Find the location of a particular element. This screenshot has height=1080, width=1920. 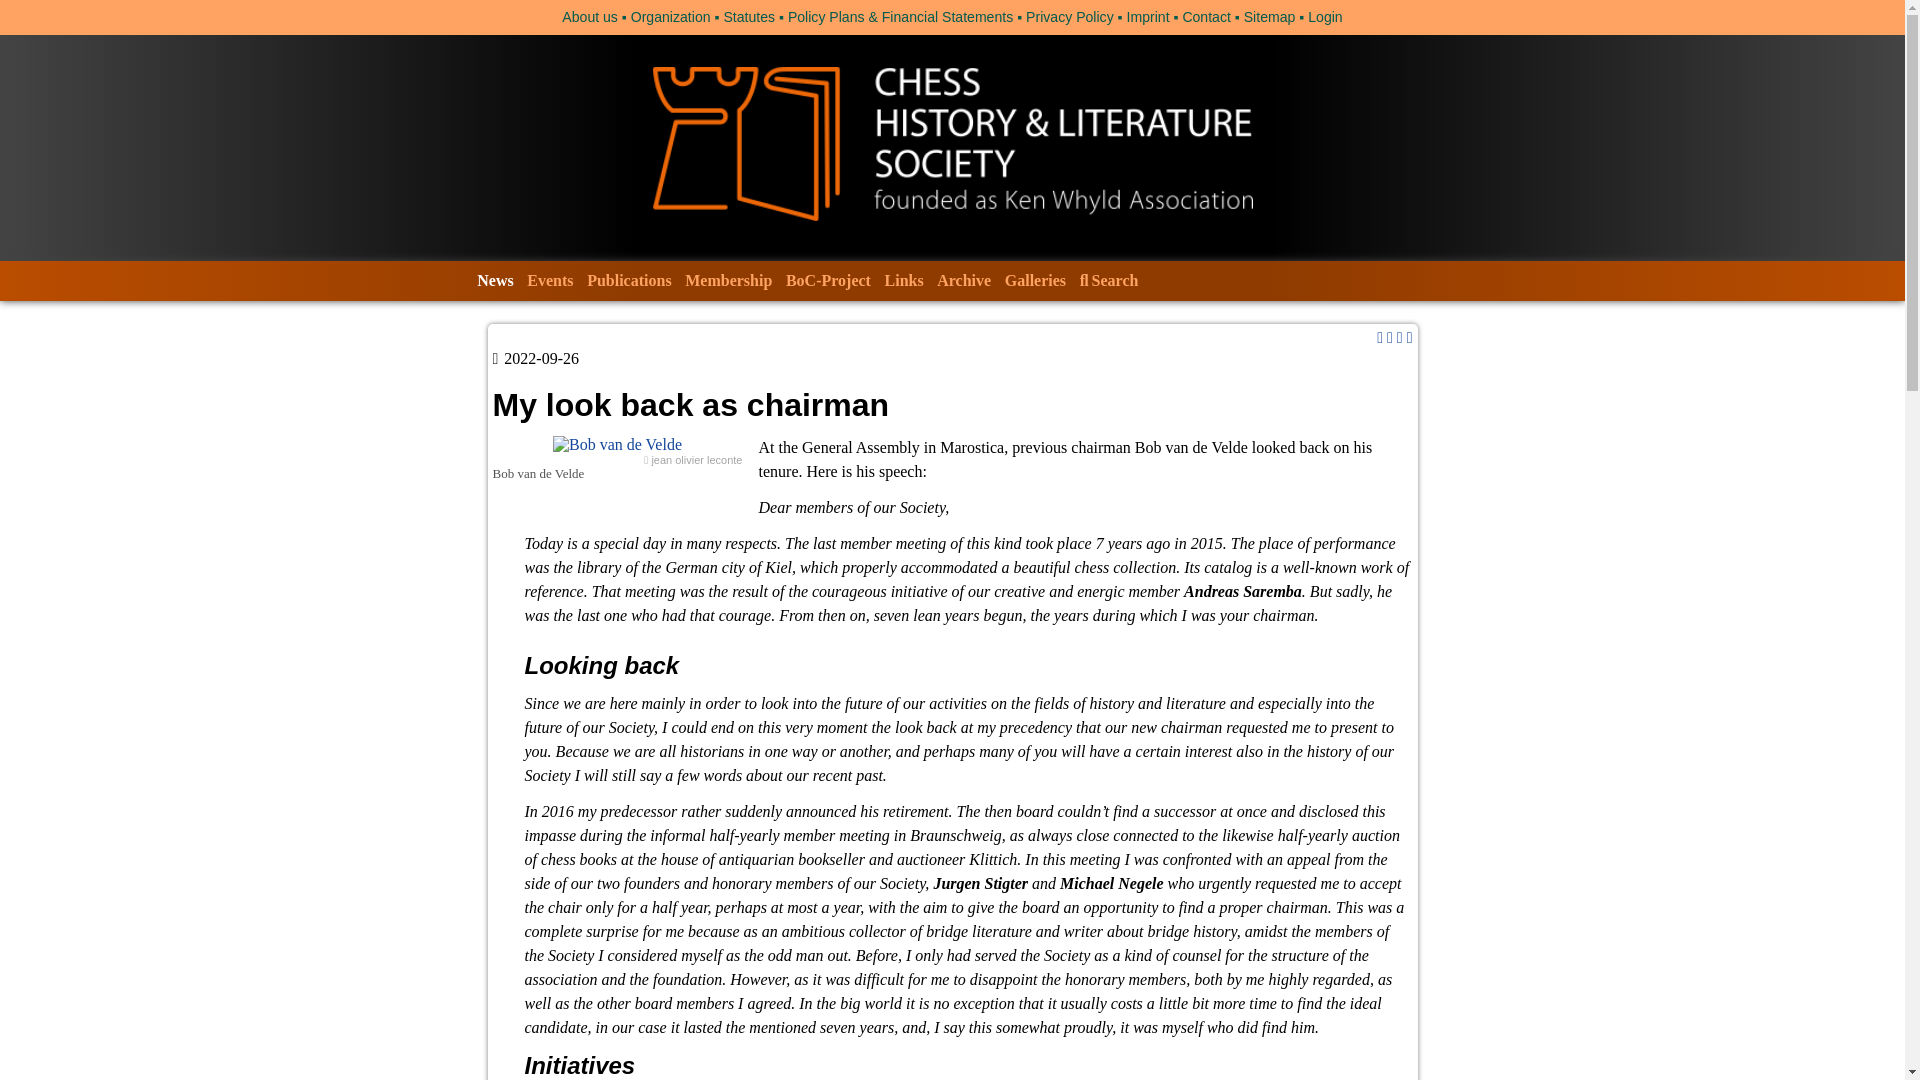

About us is located at coordinates (590, 16).